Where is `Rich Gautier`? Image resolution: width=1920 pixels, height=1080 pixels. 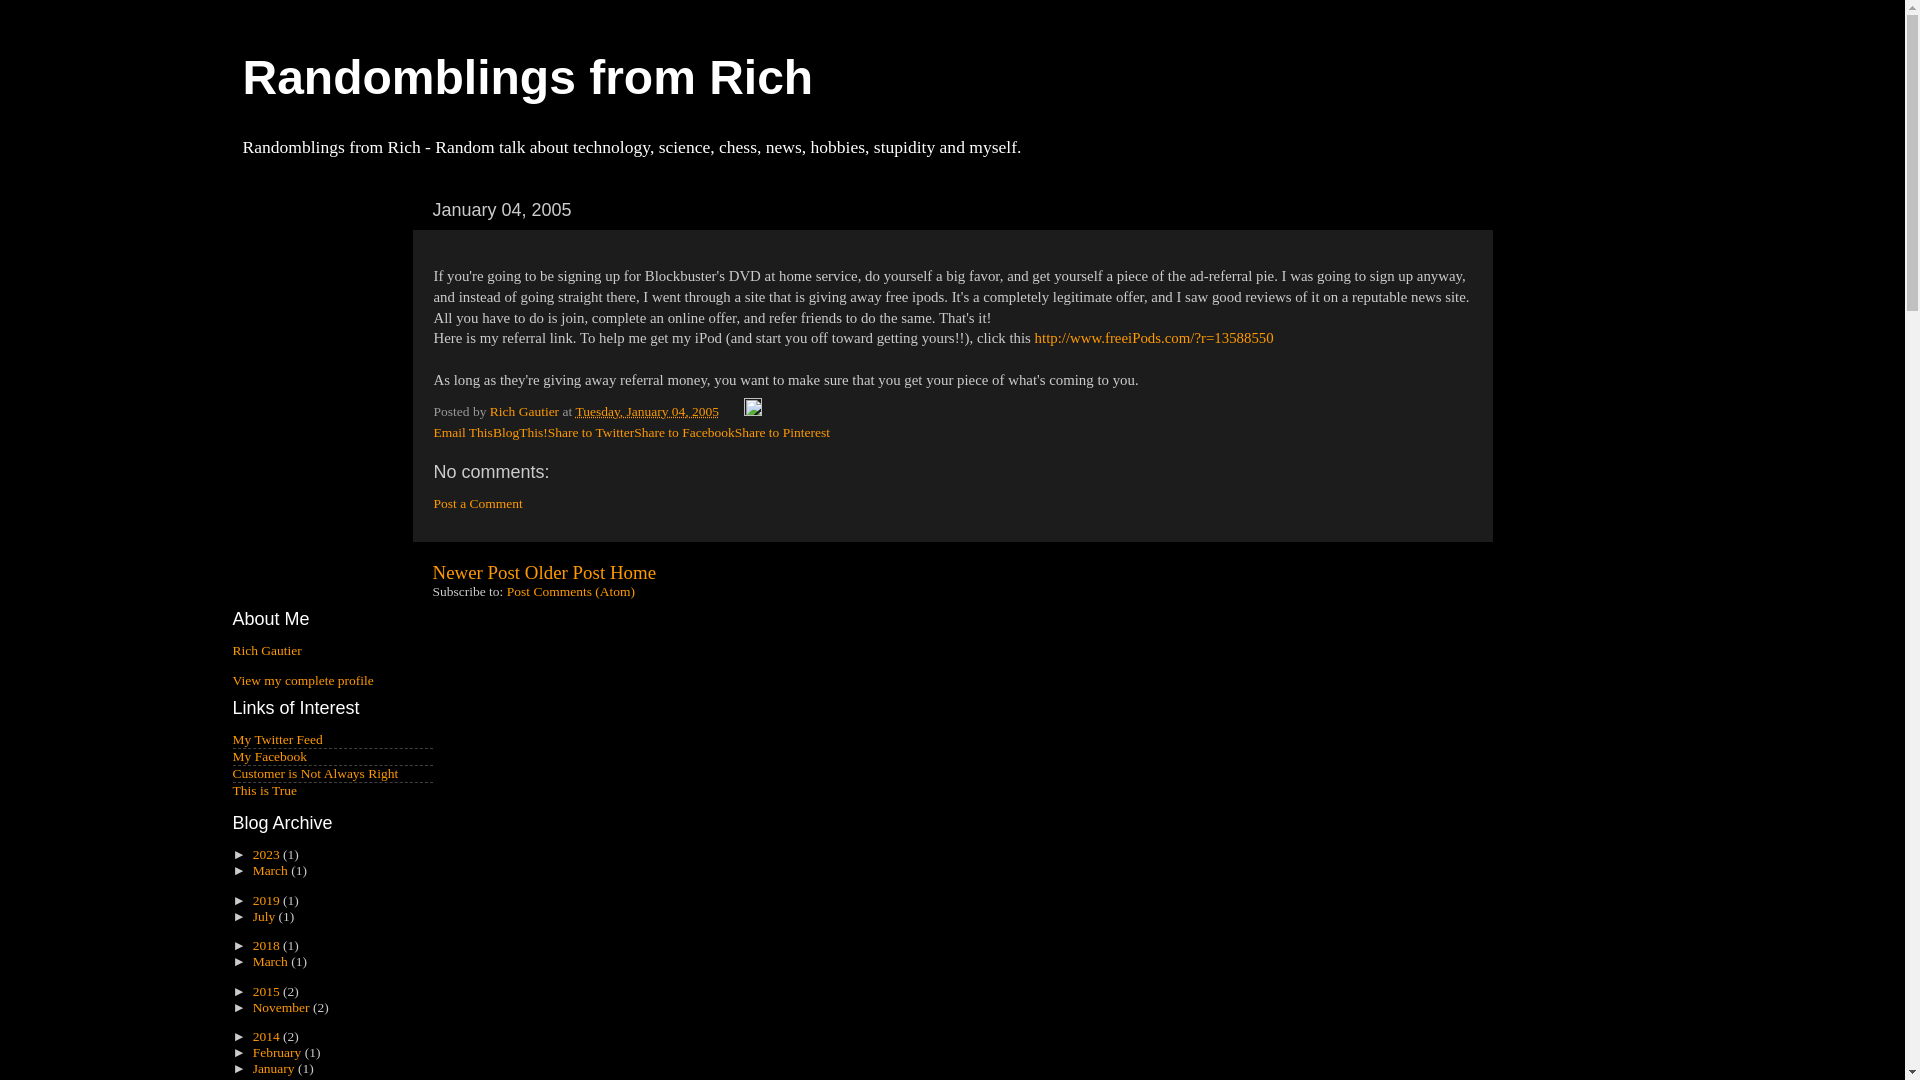 Rich Gautier is located at coordinates (526, 411).